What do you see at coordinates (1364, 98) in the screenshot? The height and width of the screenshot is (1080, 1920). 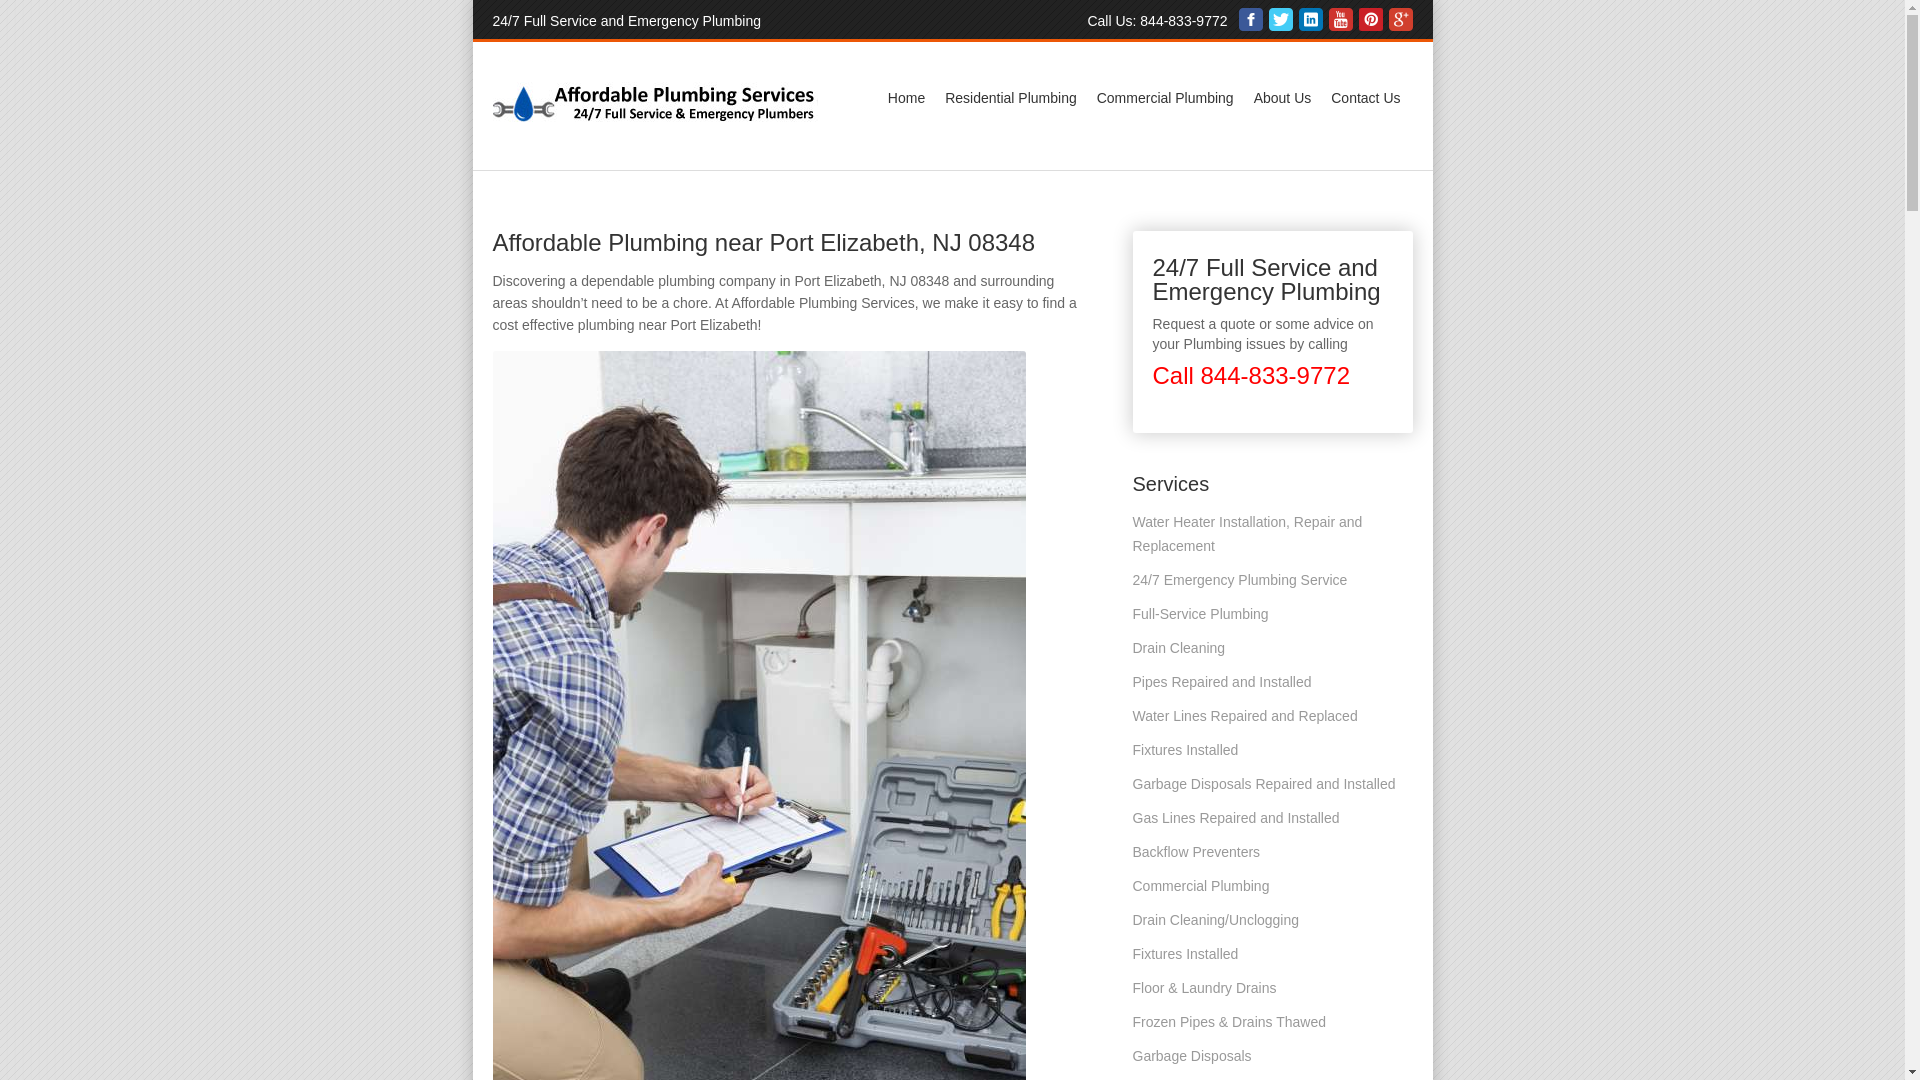 I see `Contact Us` at bounding box center [1364, 98].